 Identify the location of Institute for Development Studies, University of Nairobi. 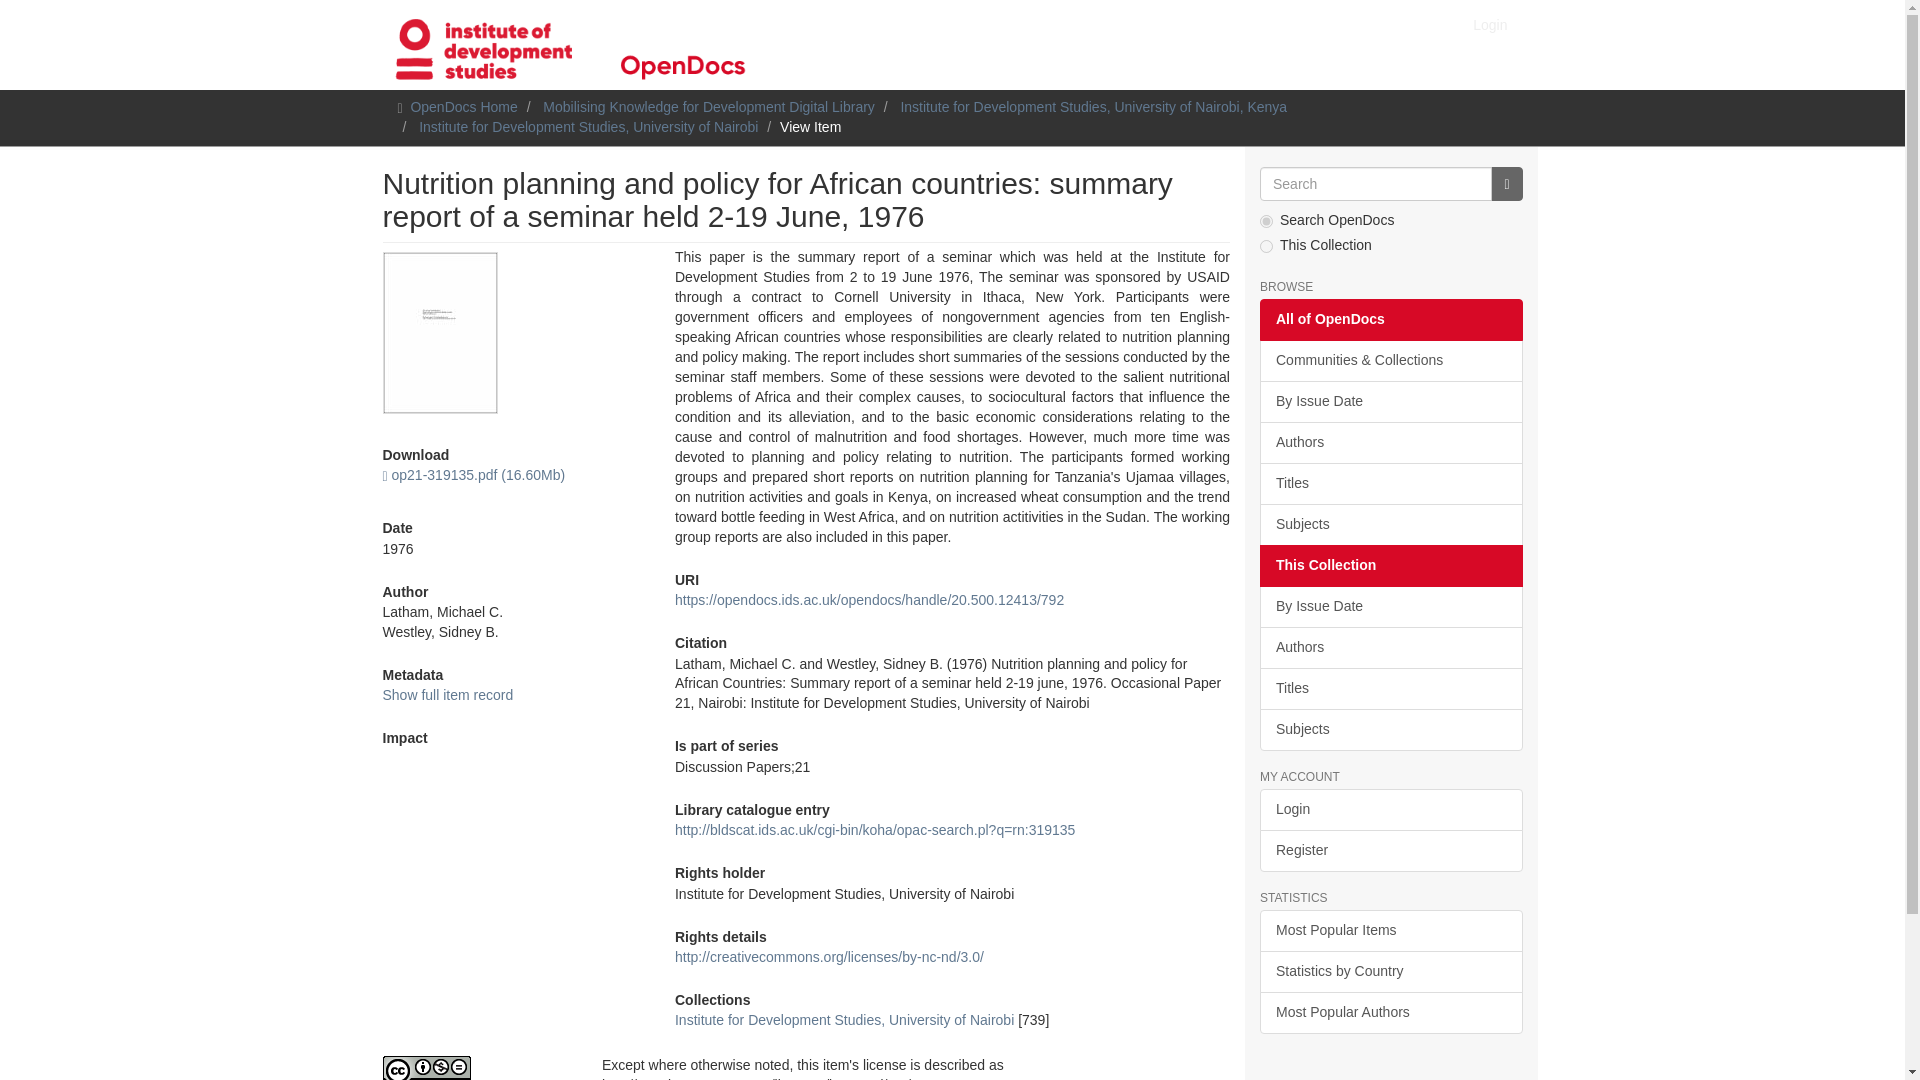
(844, 1020).